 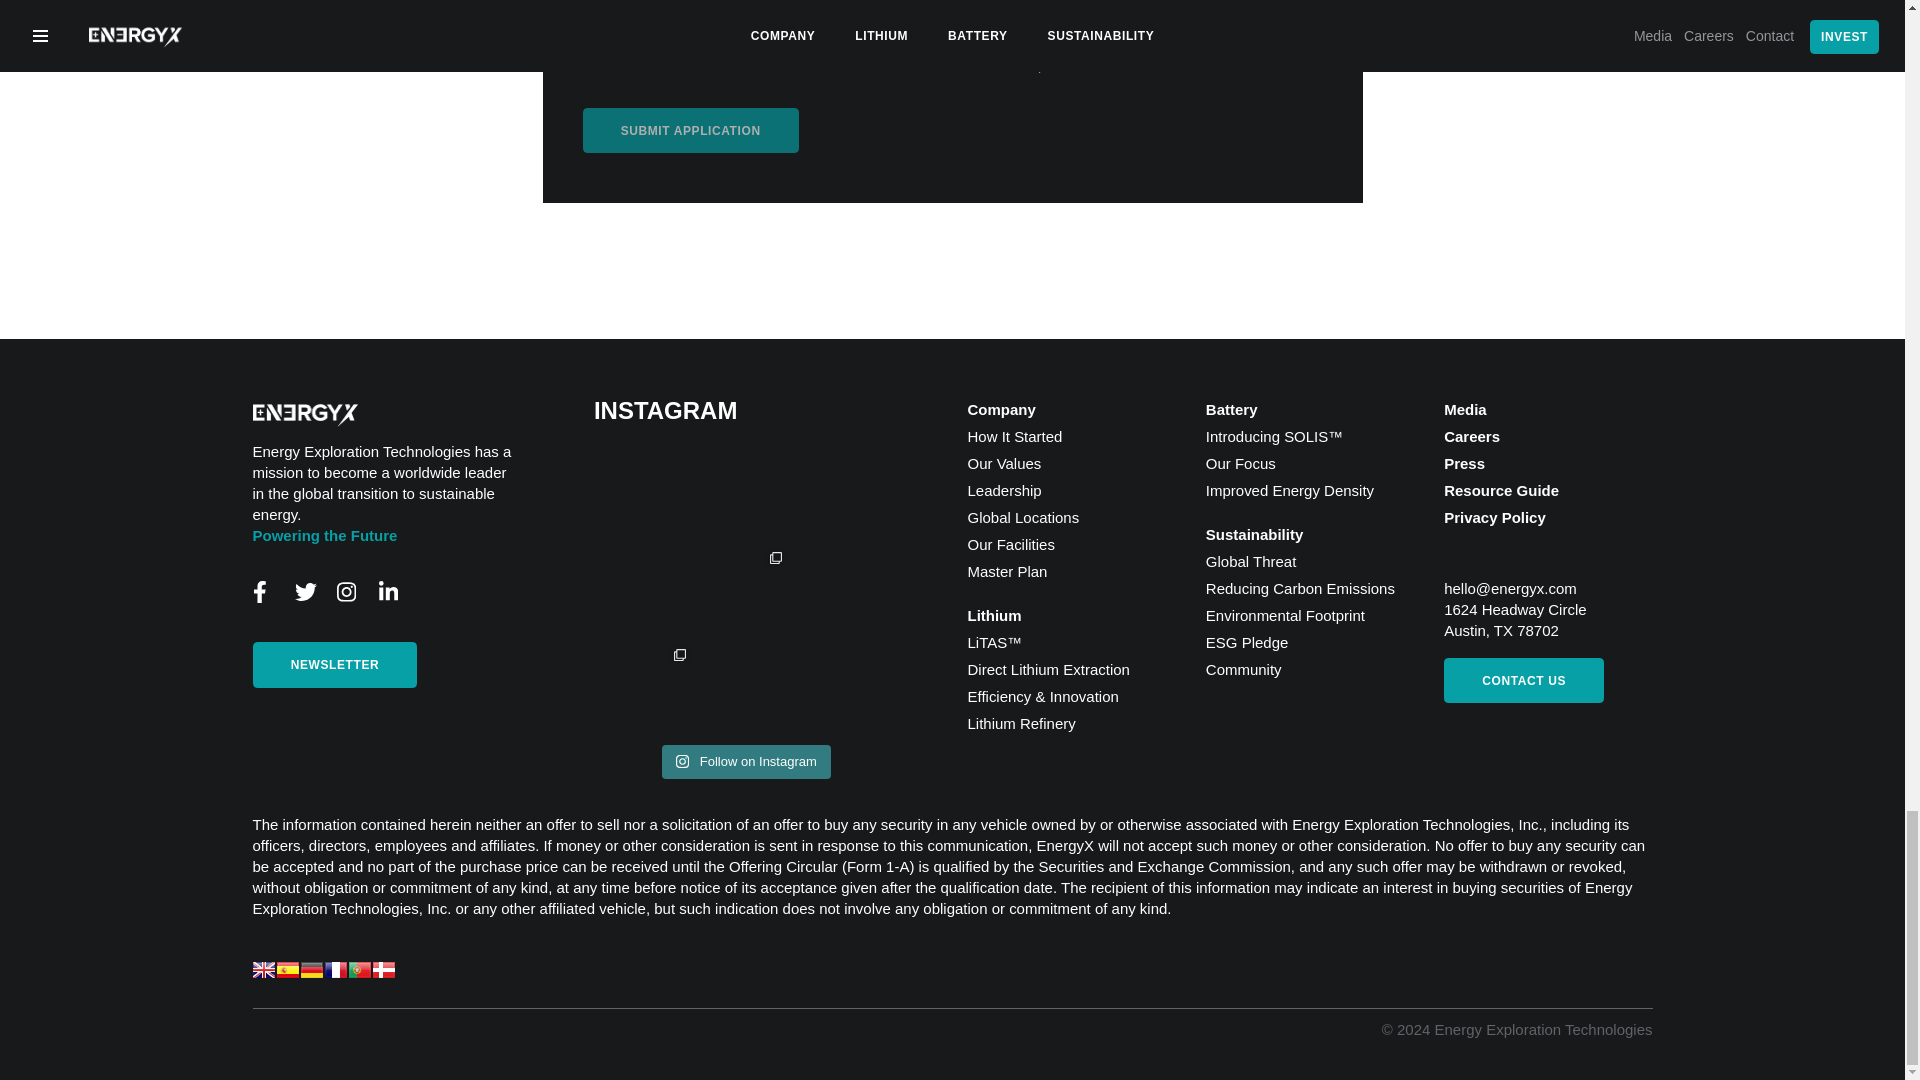 What do you see at coordinates (286, 970) in the screenshot?
I see `Spanish` at bounding box center [286, 970].